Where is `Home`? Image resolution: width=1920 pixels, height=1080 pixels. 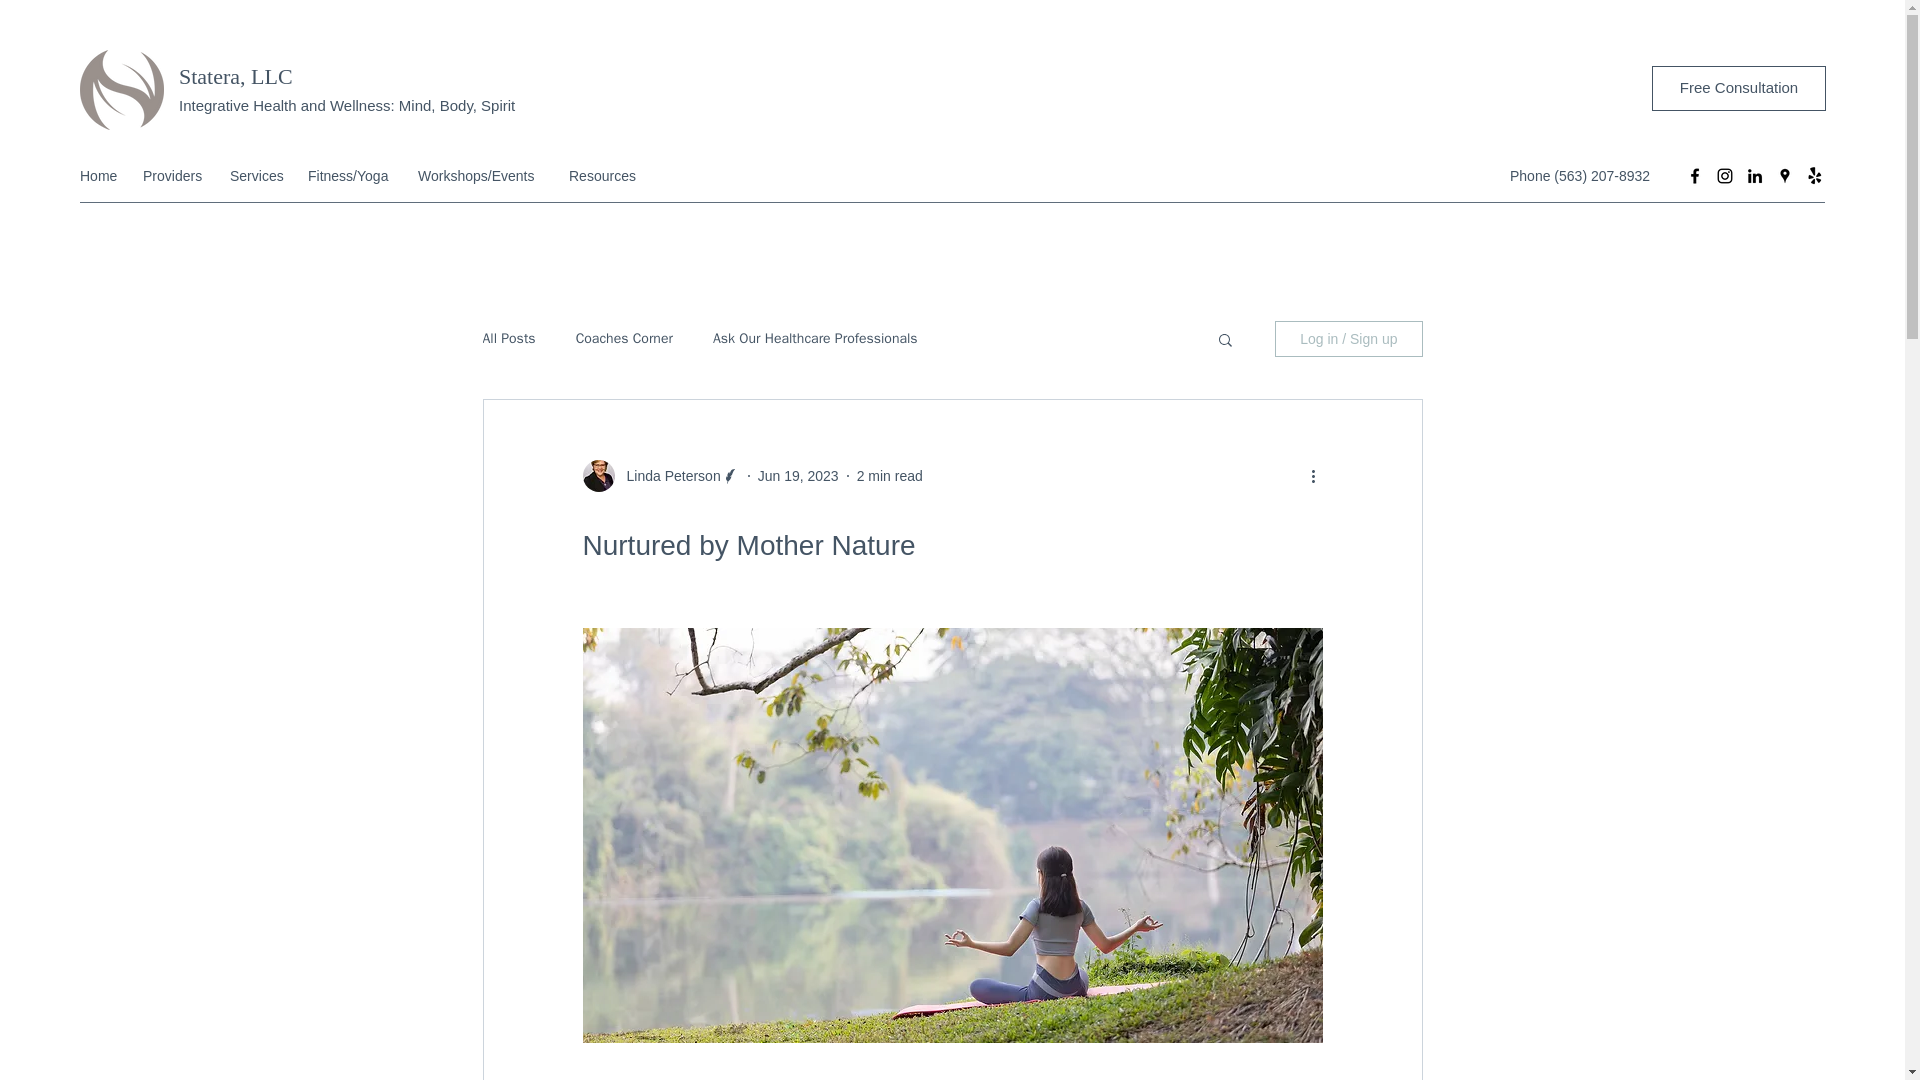
Home is located at coordinates (100, 176).